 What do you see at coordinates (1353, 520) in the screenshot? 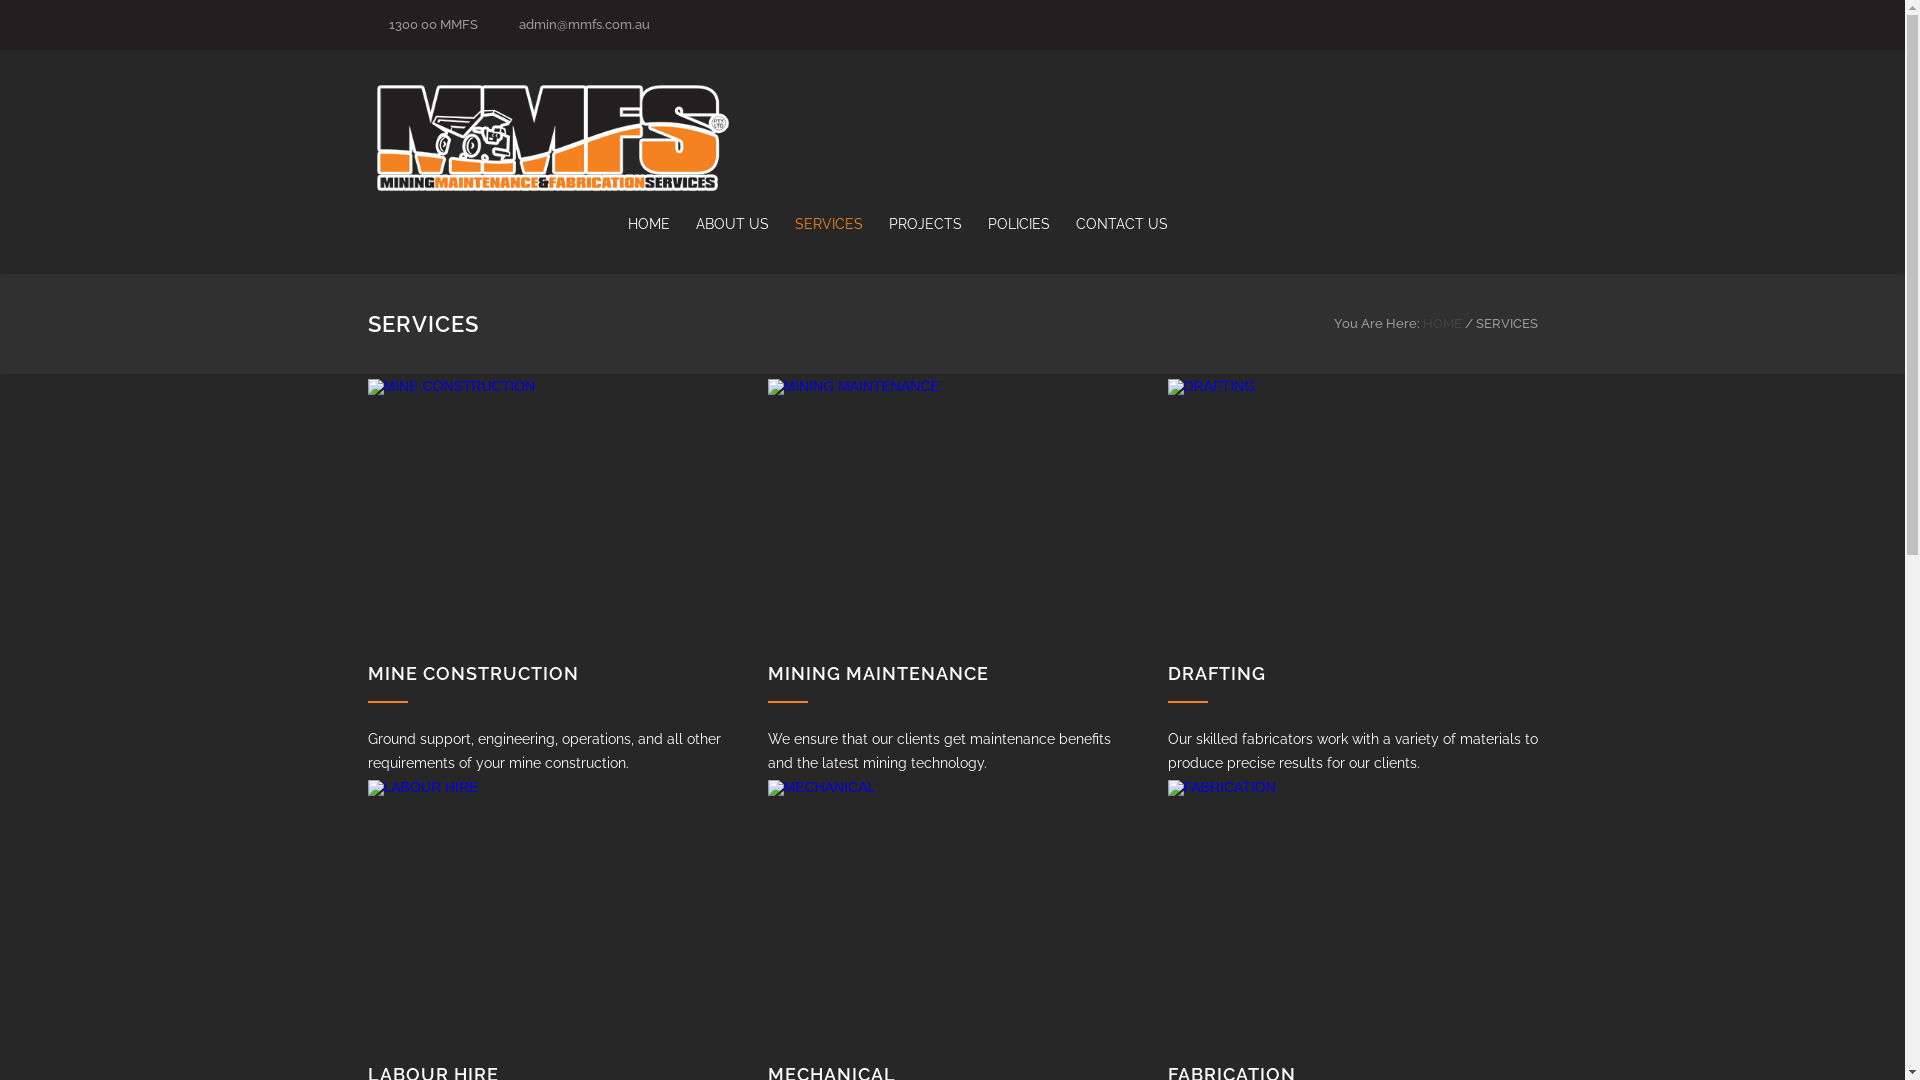
I see `DRAFTING` at bounding box center [1353, 520].